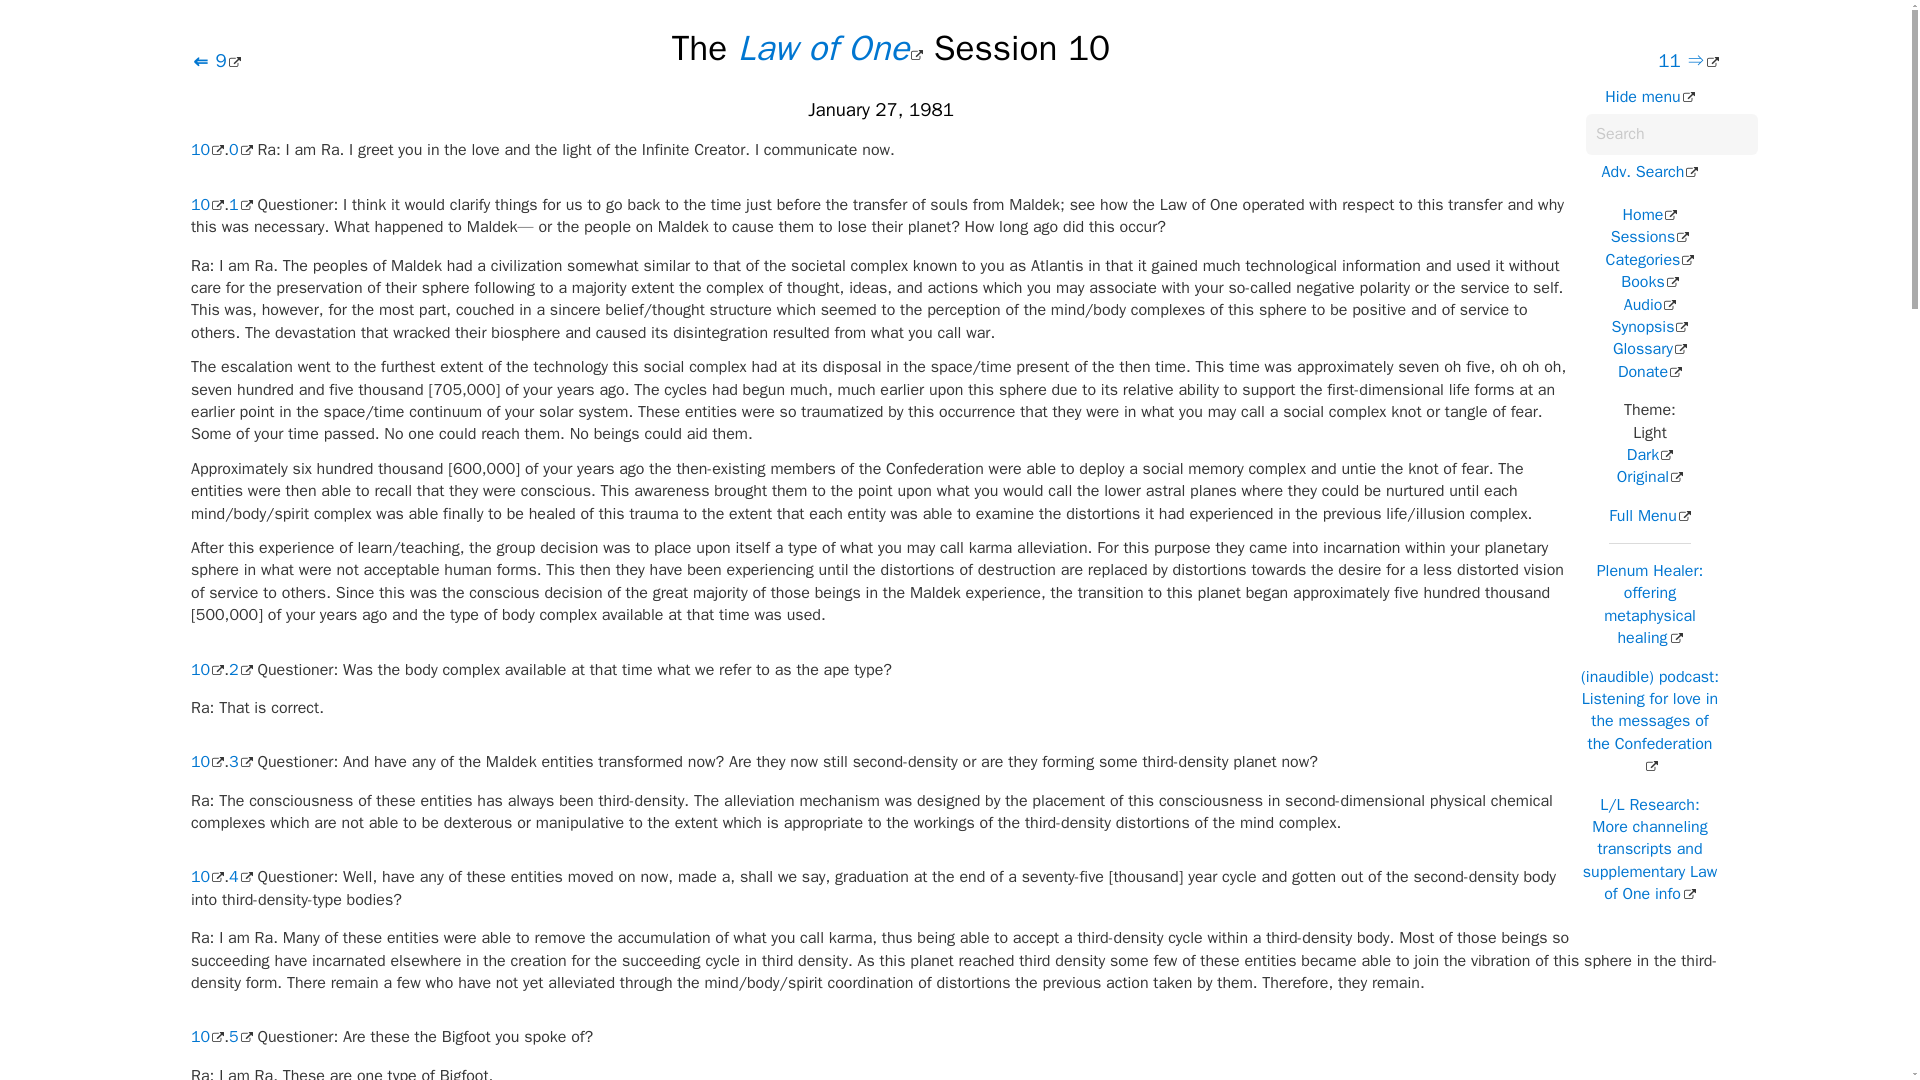 The image size is (1920, 1080). I want to click on 10, so click(207, 150).